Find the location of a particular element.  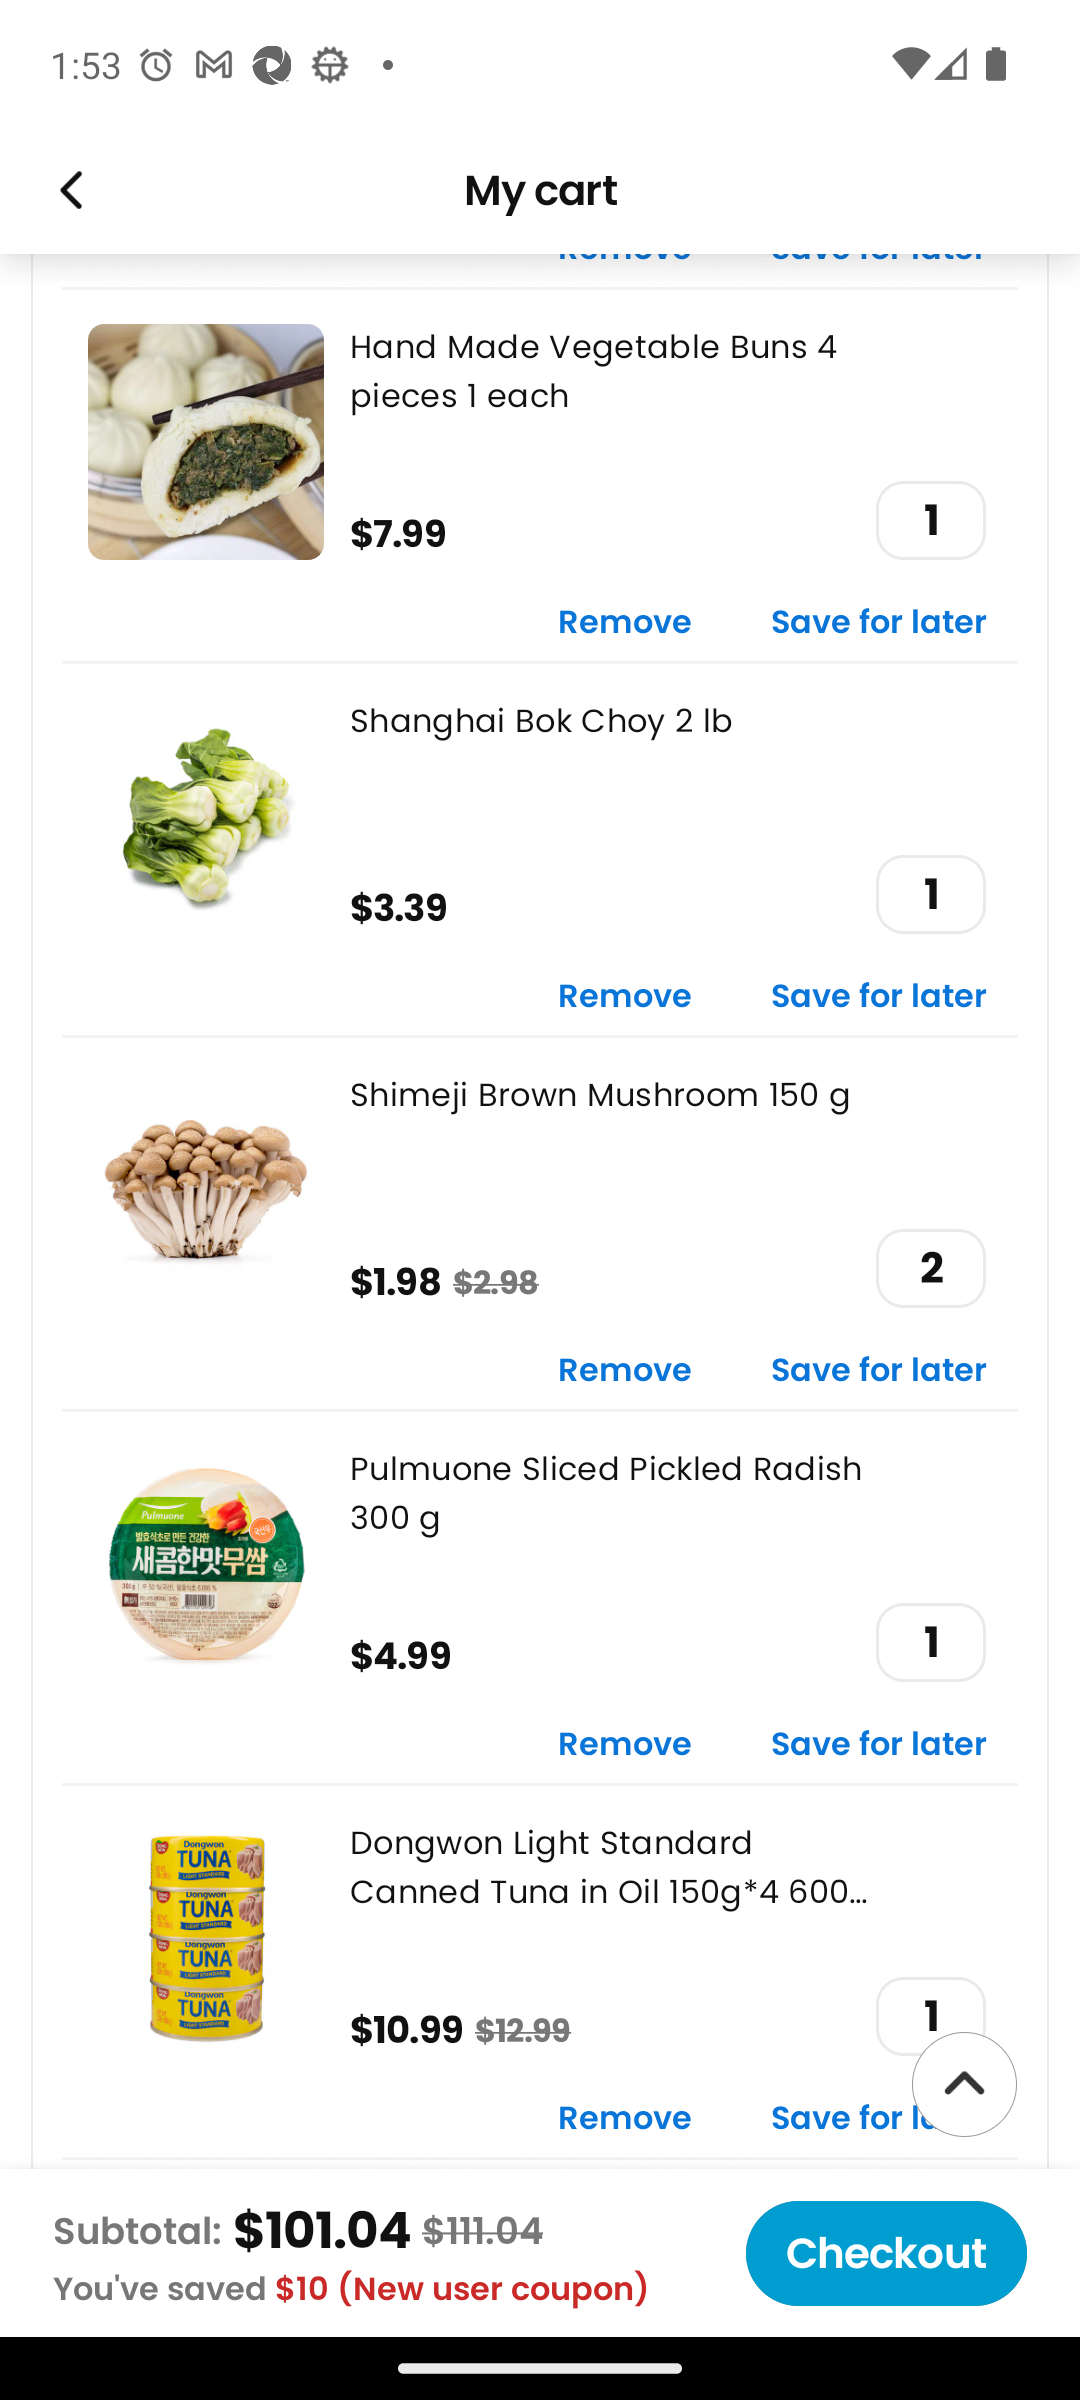

Save for later is located at coordinates (879, 997).